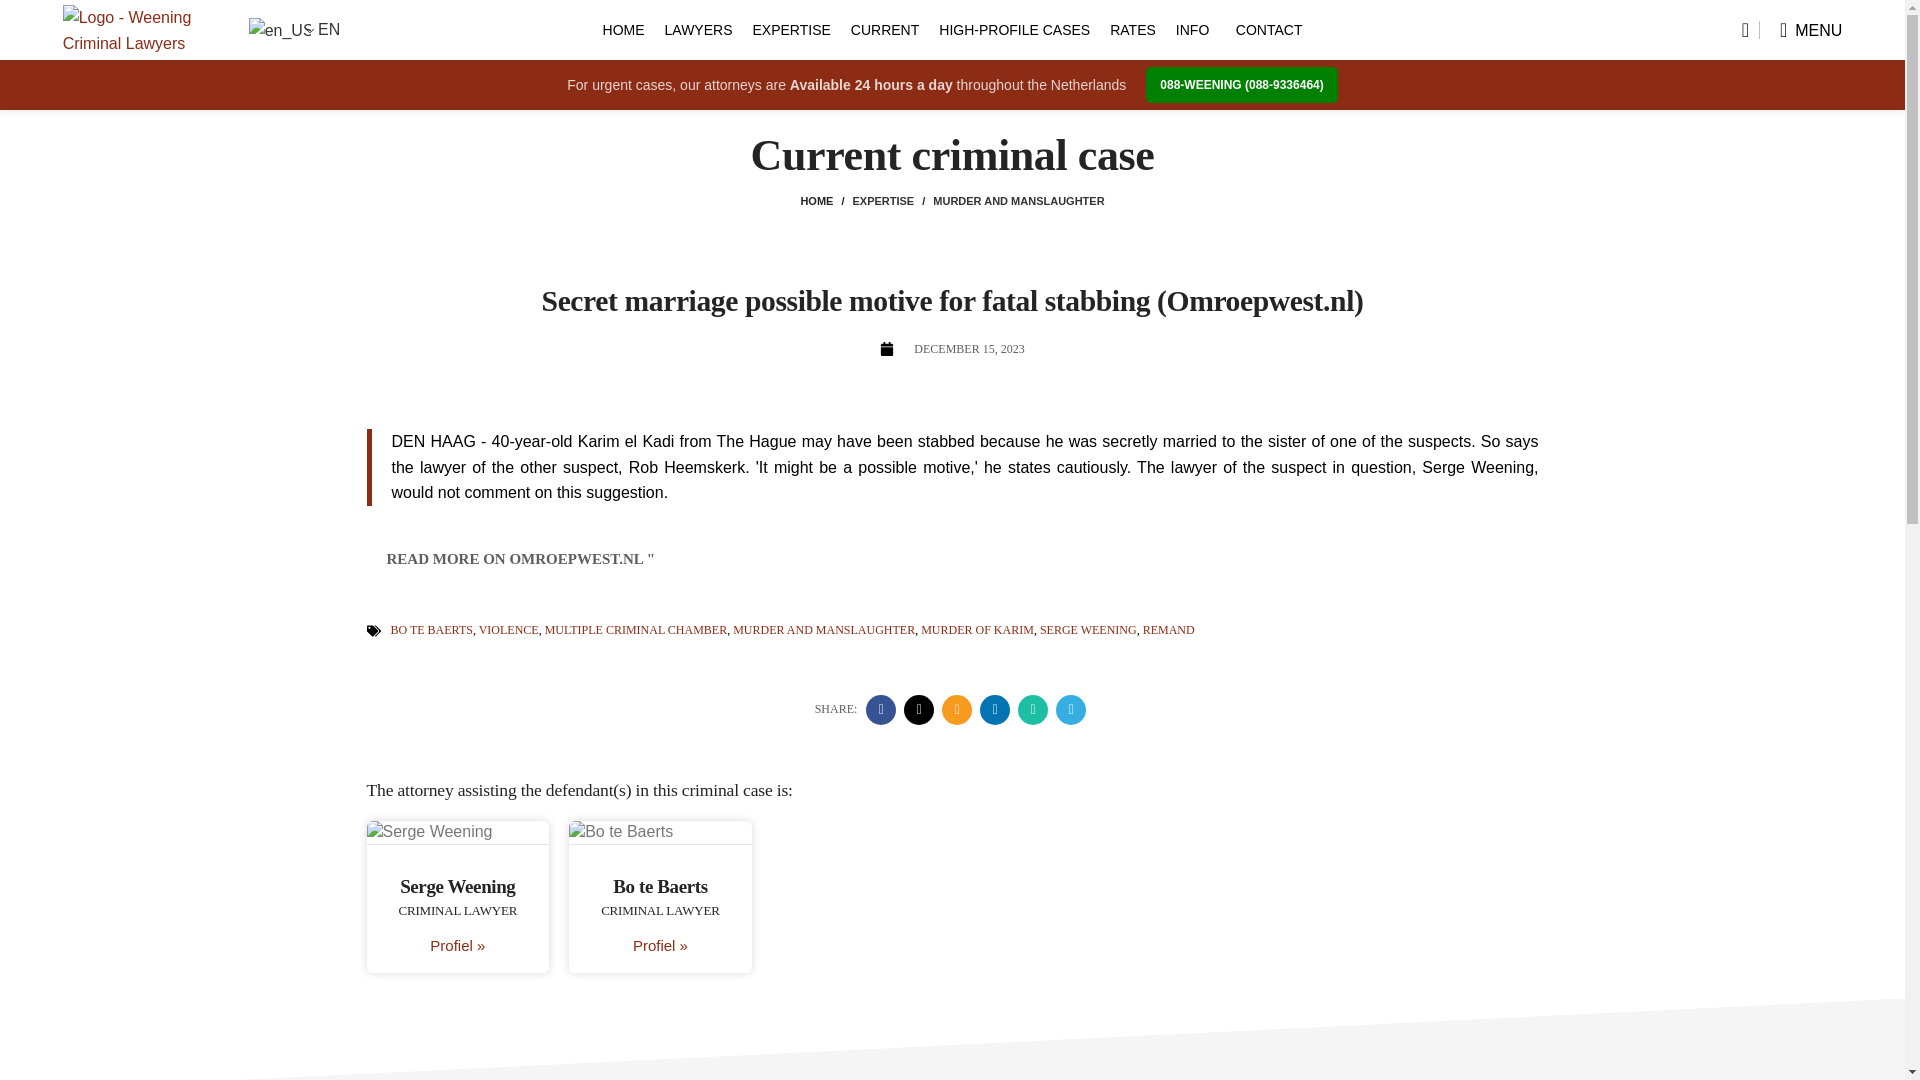 The height and width of the screenshot is (1080, 1920). What do you see at coordinates (1014, 29) in the screenshot?
I see `HIGH-PROFILE CASES` at bounding box center [1014, 29].